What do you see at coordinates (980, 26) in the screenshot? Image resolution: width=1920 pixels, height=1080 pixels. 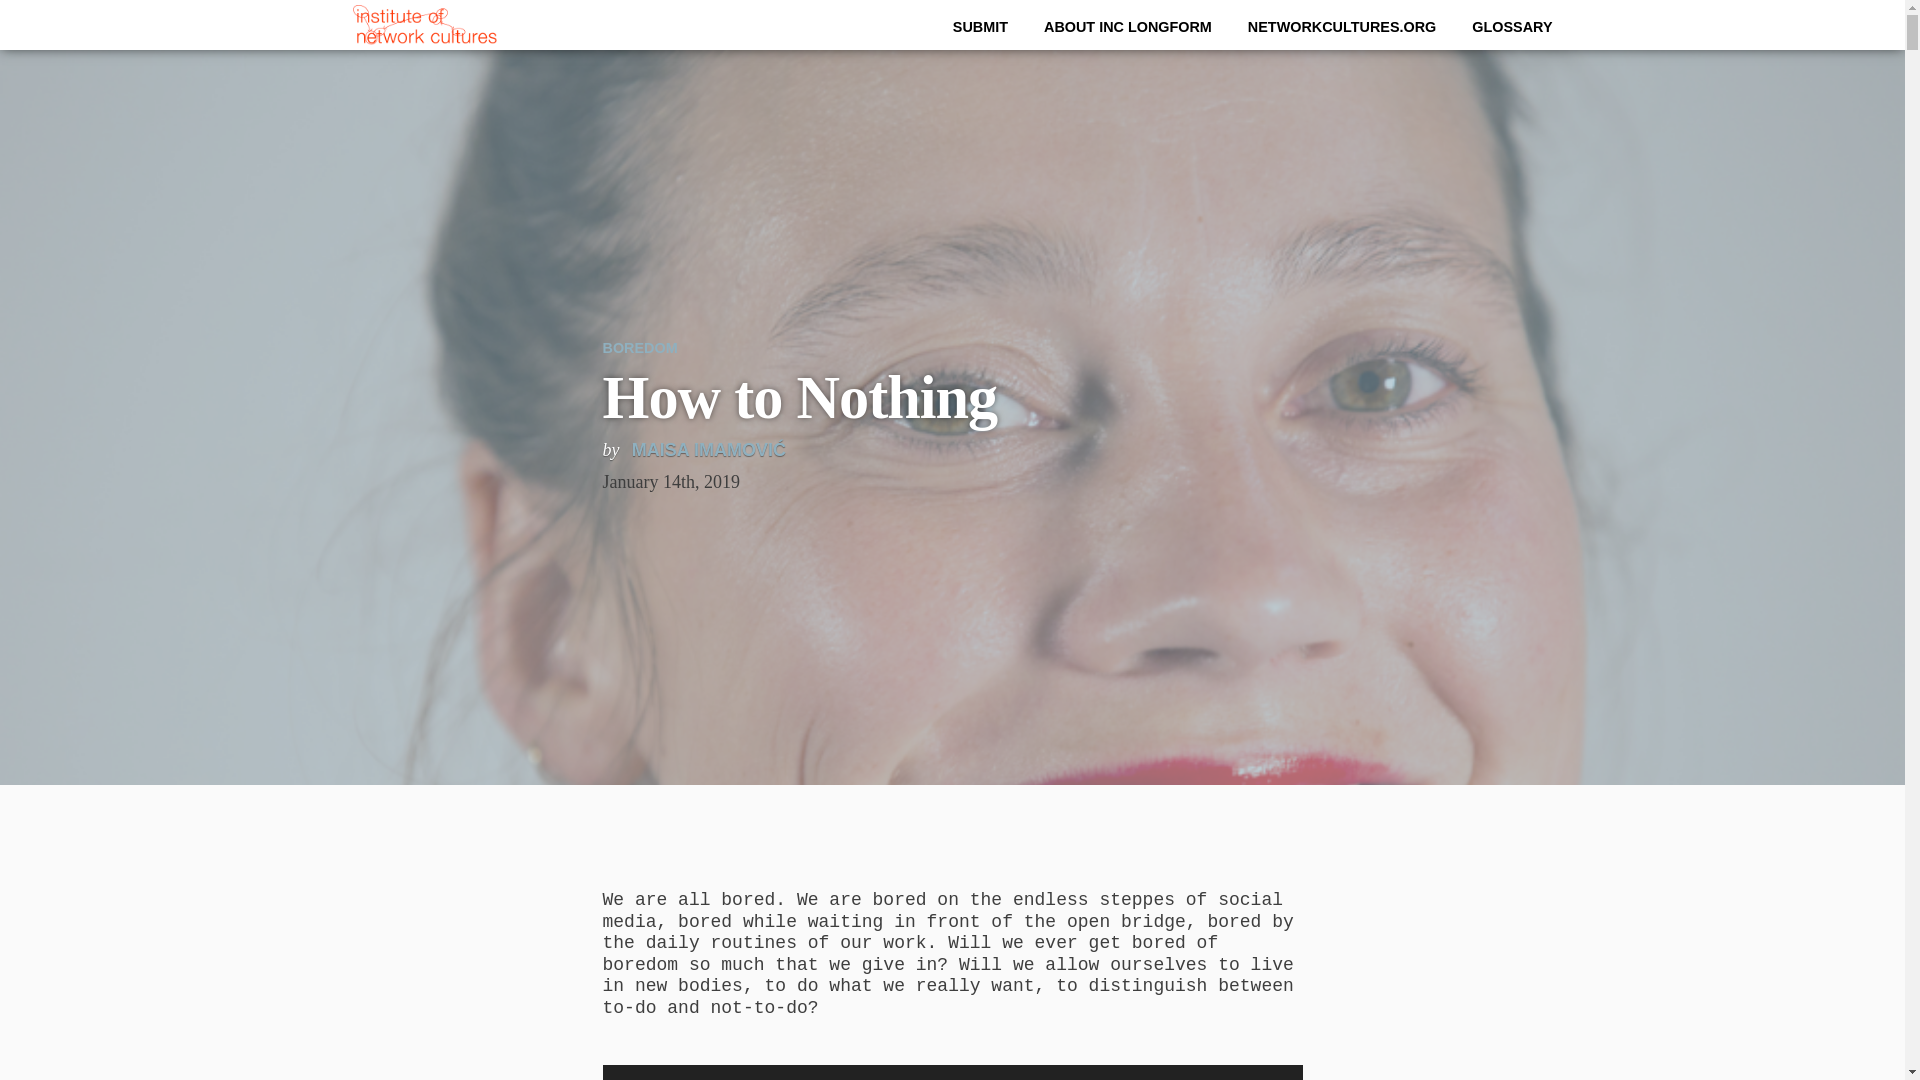 I see `SUBMIT` at bounding box center [980, 26].